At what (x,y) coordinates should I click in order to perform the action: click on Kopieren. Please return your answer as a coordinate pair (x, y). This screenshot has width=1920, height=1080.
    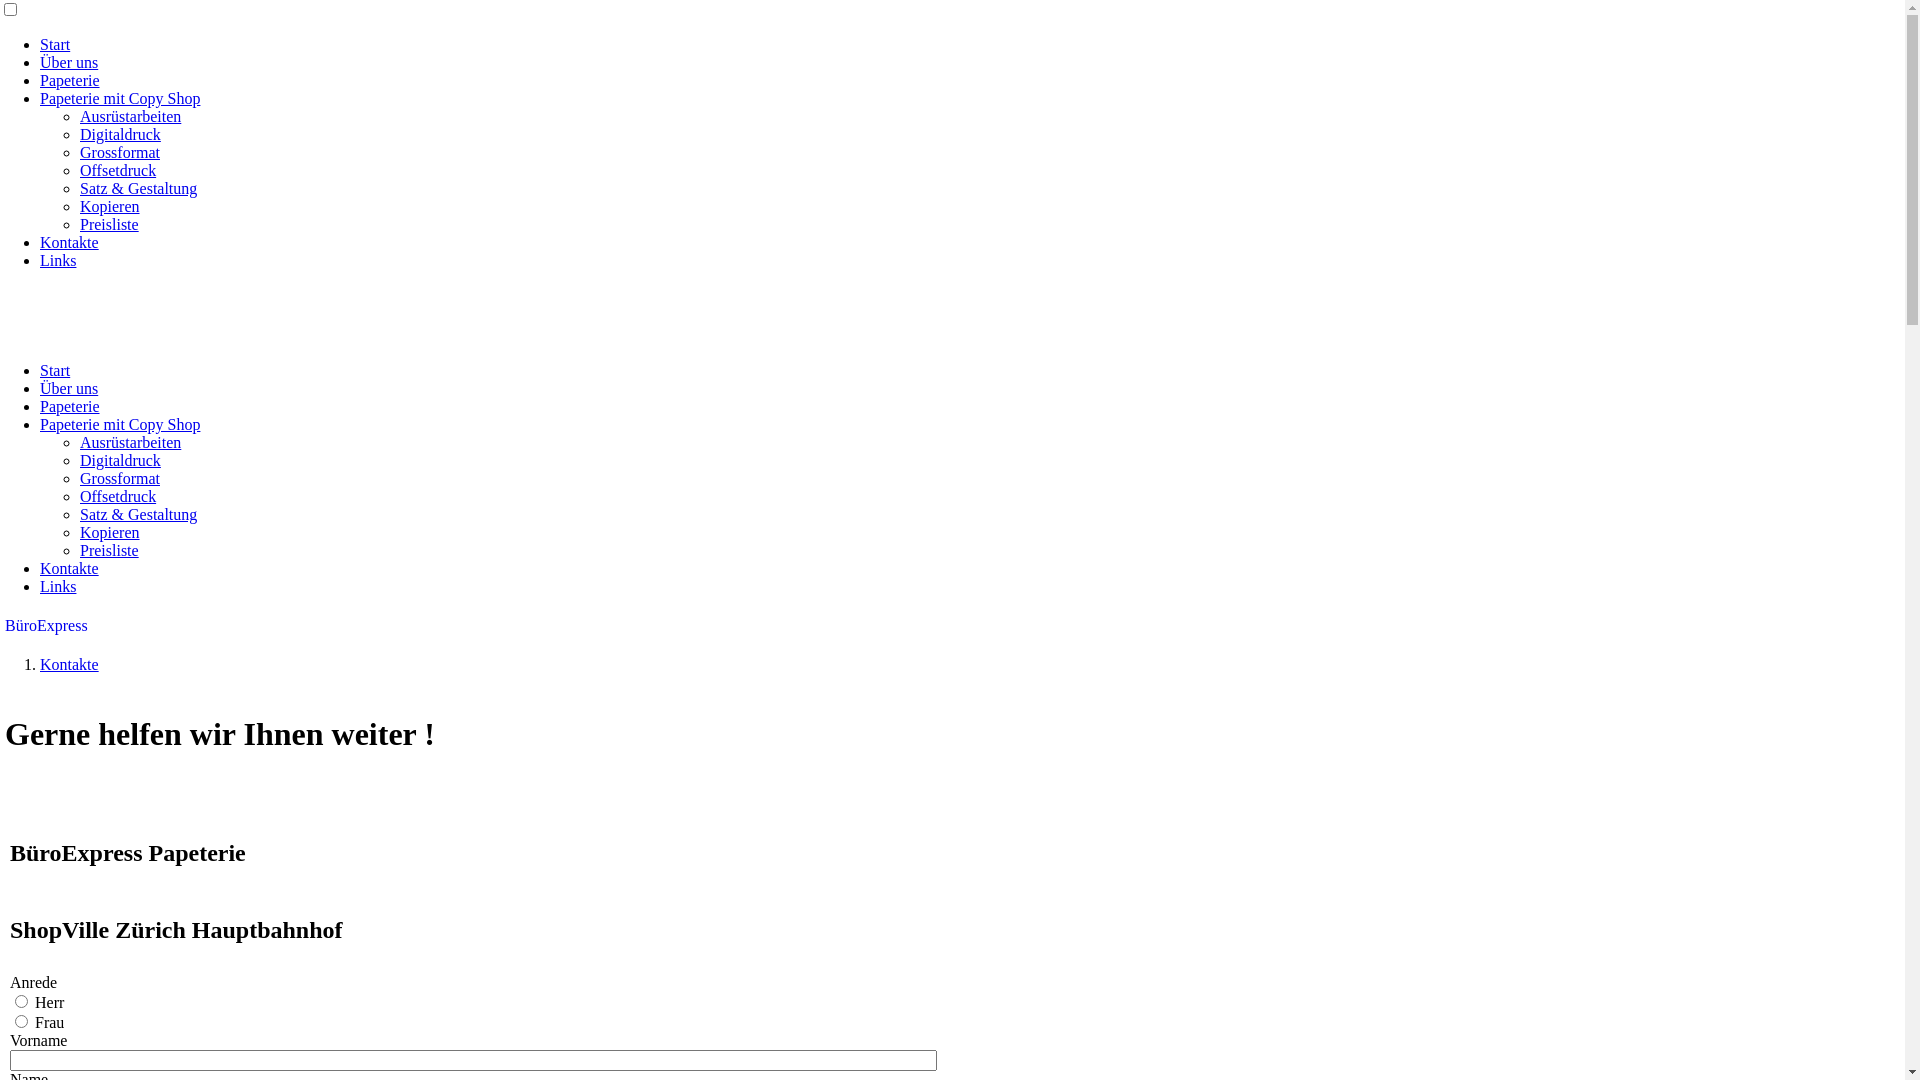
    Looking at the image, I should click on (110, 532).